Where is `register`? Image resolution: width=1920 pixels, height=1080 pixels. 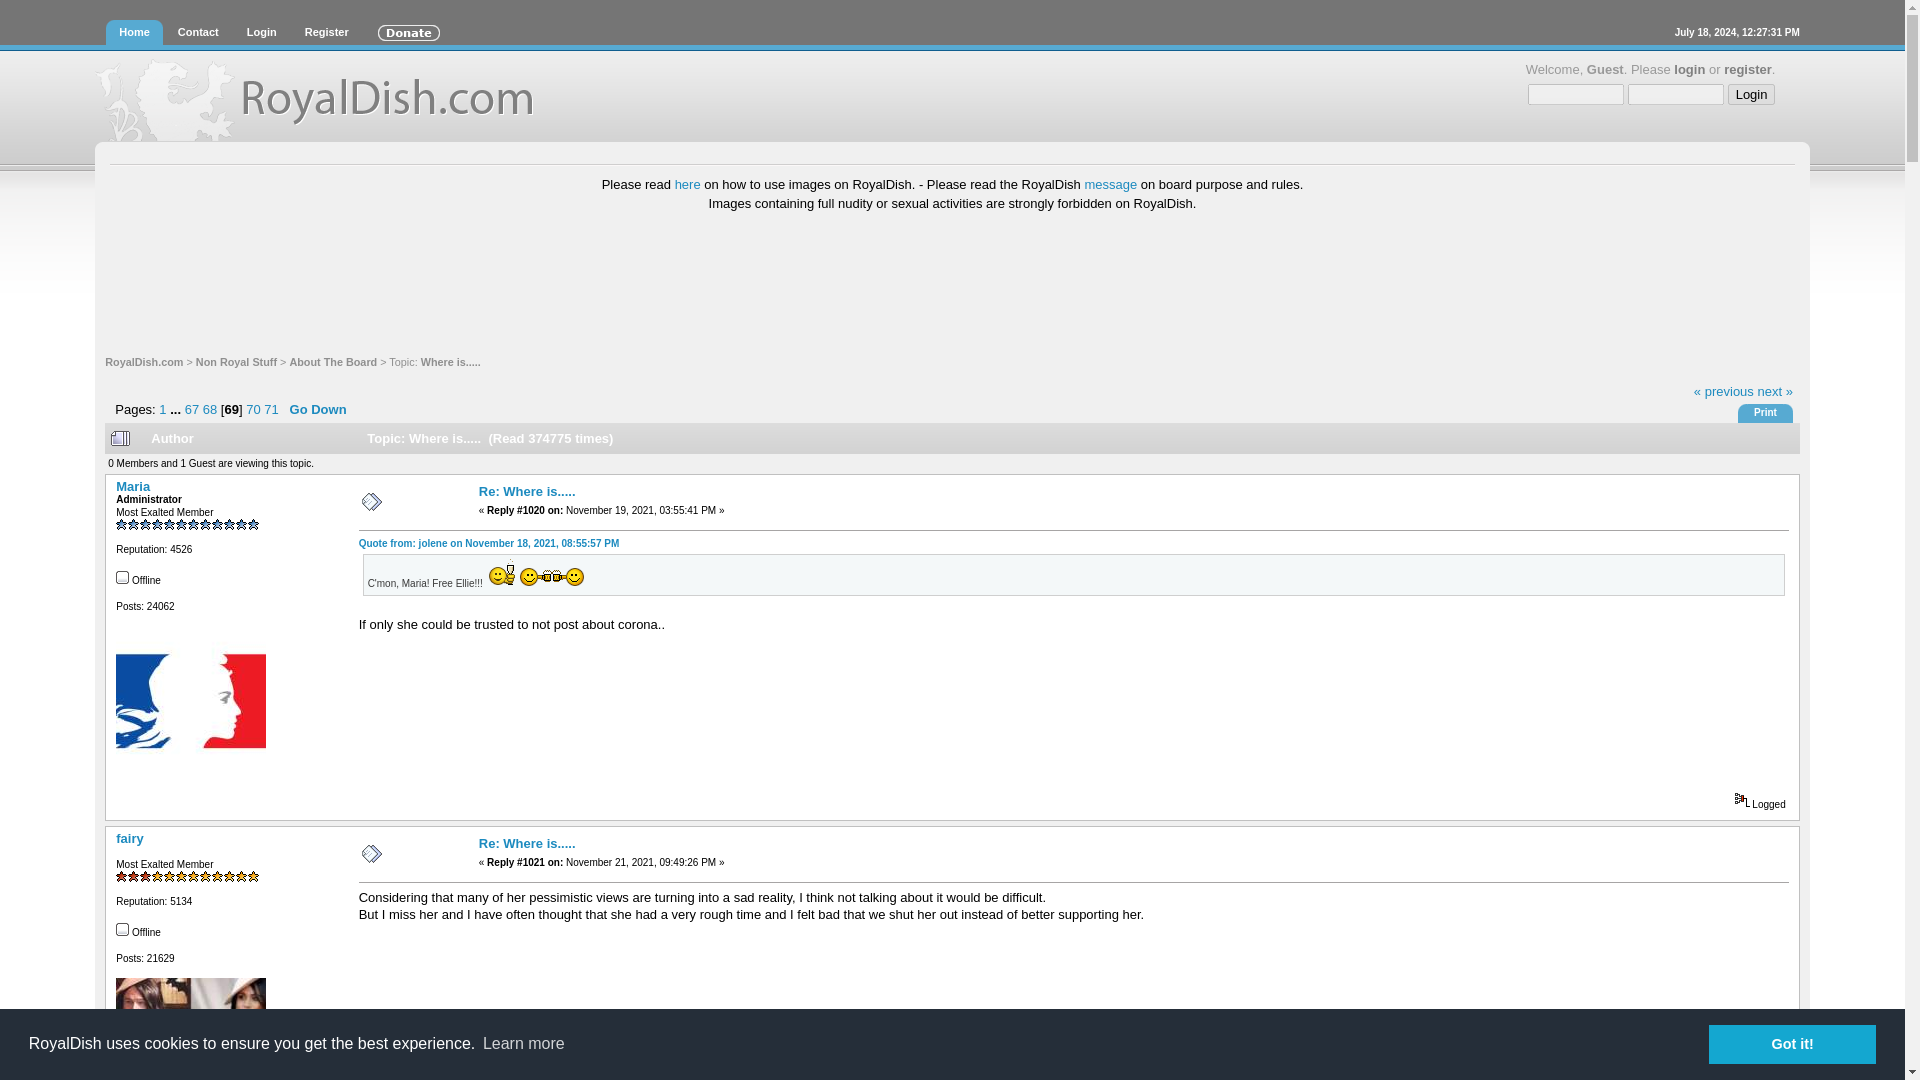 register is located at coordinates (1748, 68).